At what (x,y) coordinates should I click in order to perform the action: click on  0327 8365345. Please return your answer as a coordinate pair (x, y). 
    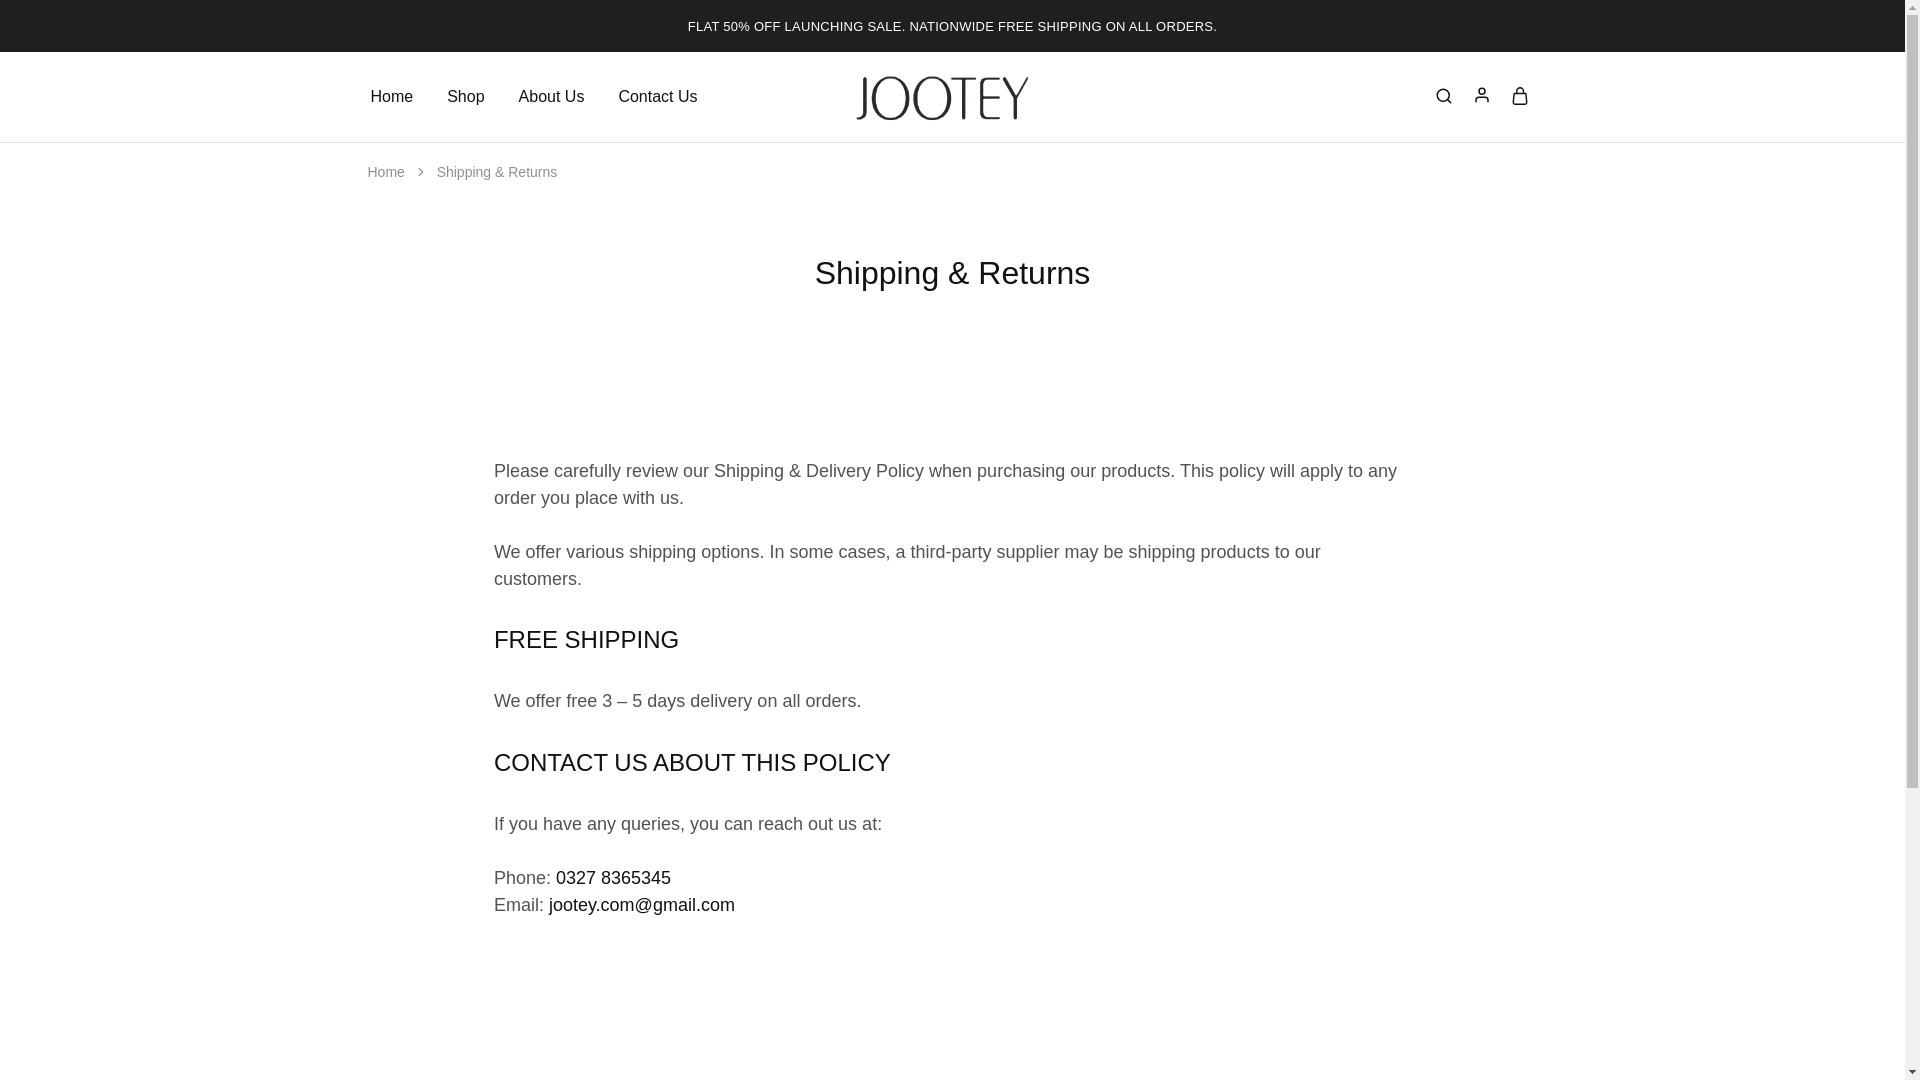
    Looking at the image, I should click on (610, 878).